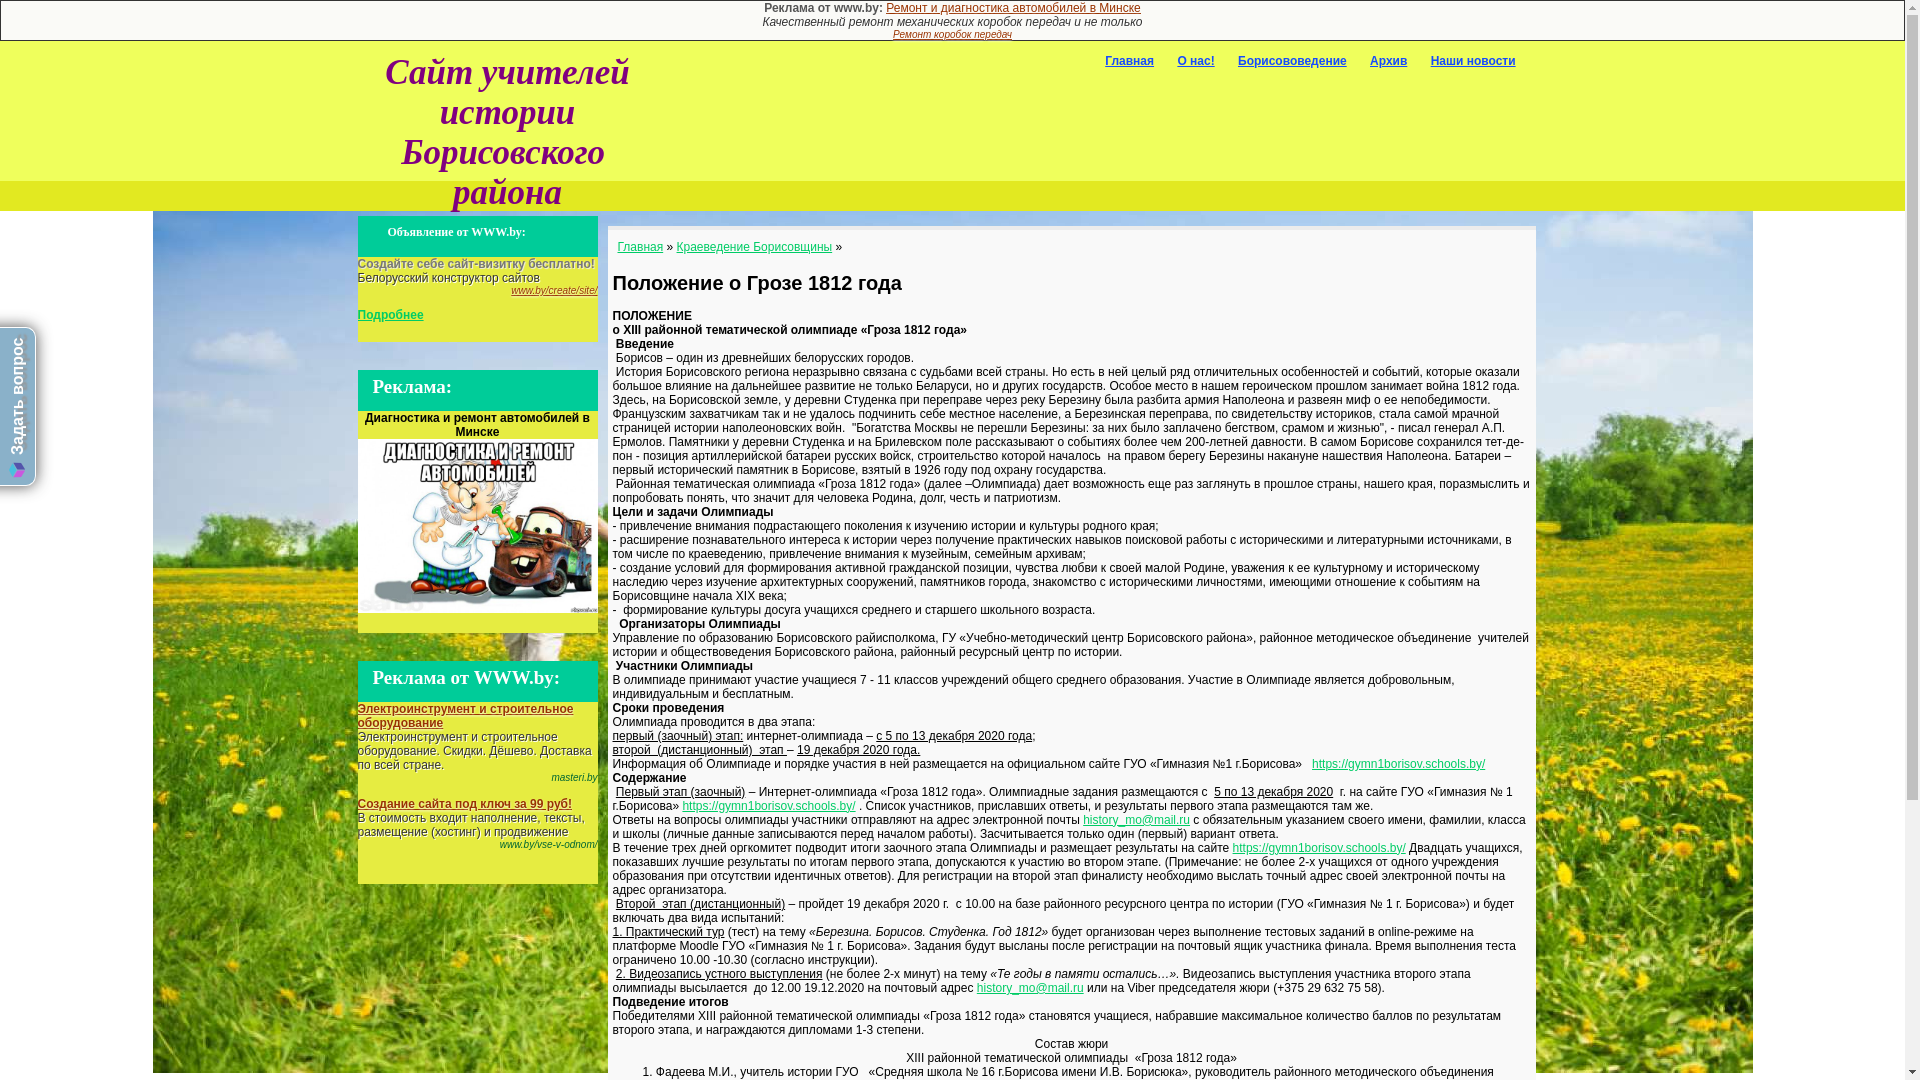  Describe the element at coordinates (1398, 764) in the screenshot. I see `https://gymn1borisov.schools.by/` at that location.